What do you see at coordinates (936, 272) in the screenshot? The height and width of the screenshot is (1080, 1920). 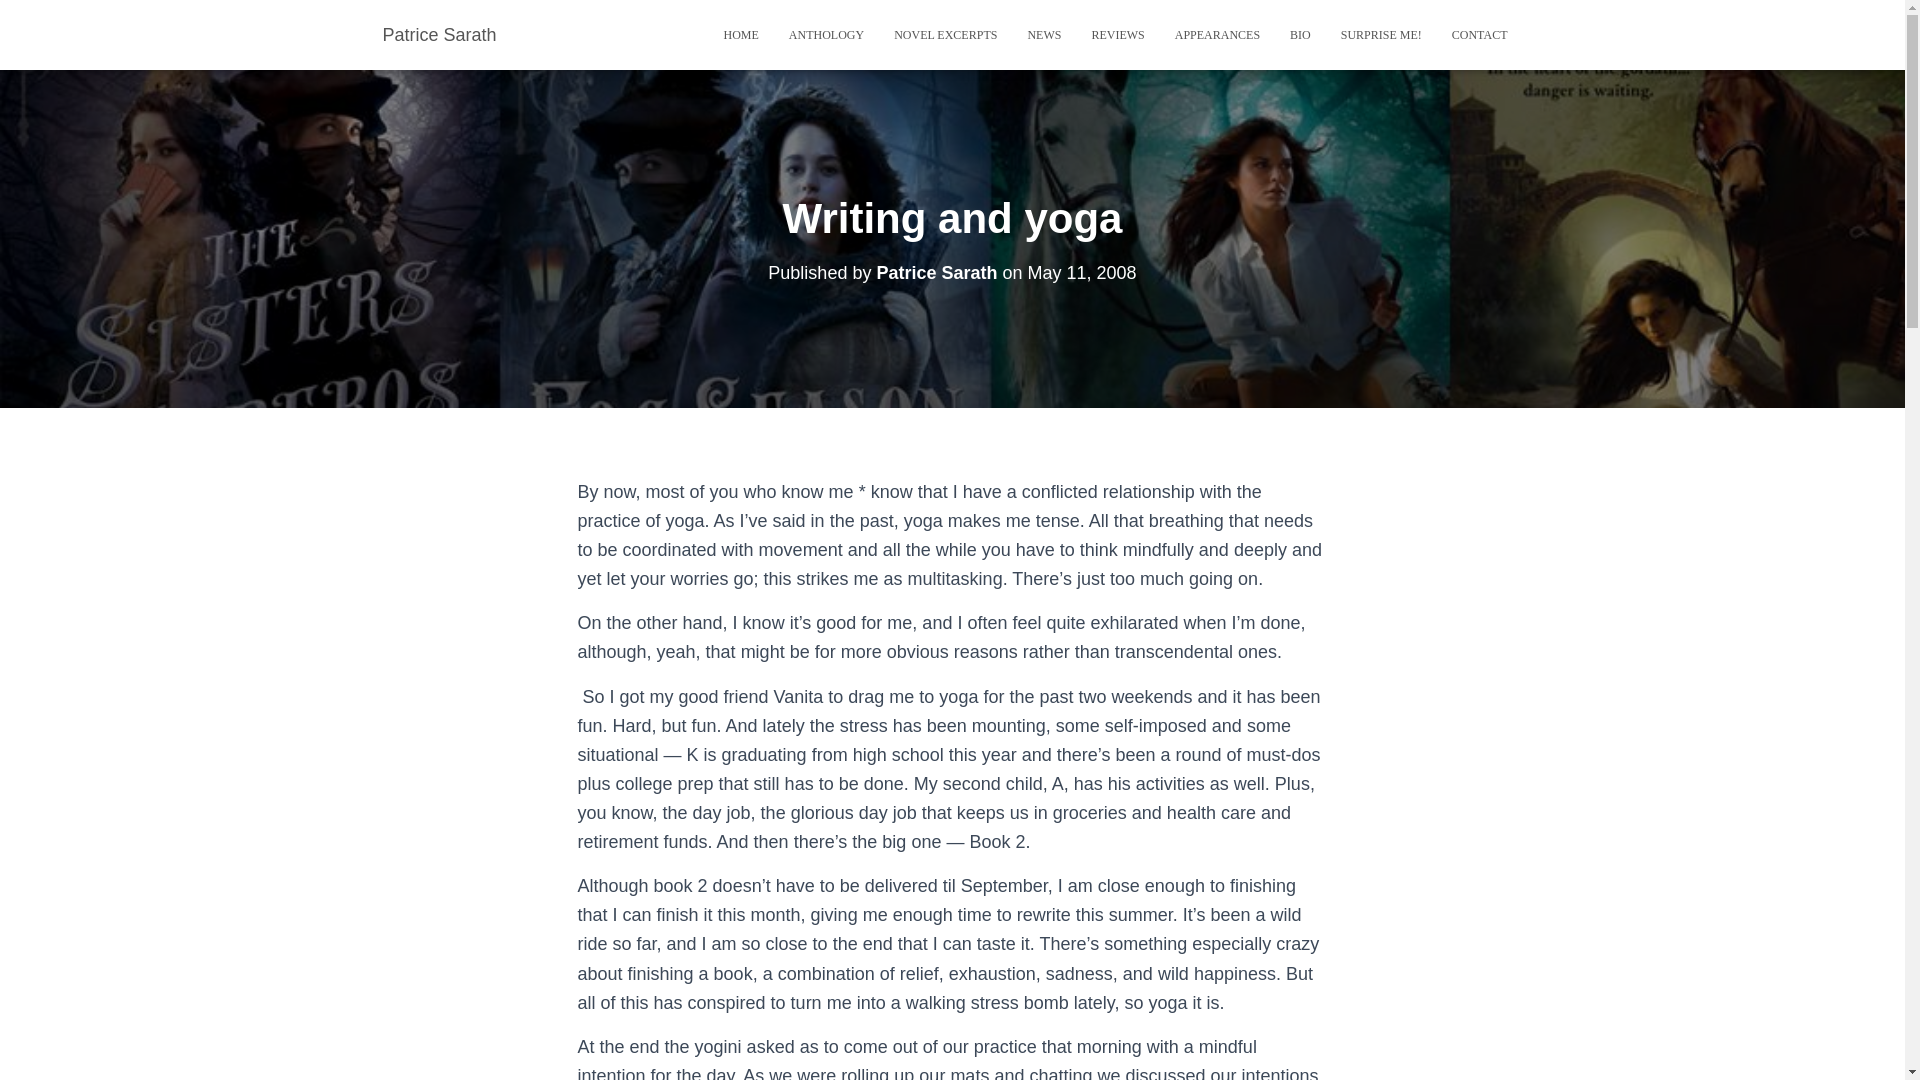 I see `Patrice Sarath` at bounding box center [936, 272].